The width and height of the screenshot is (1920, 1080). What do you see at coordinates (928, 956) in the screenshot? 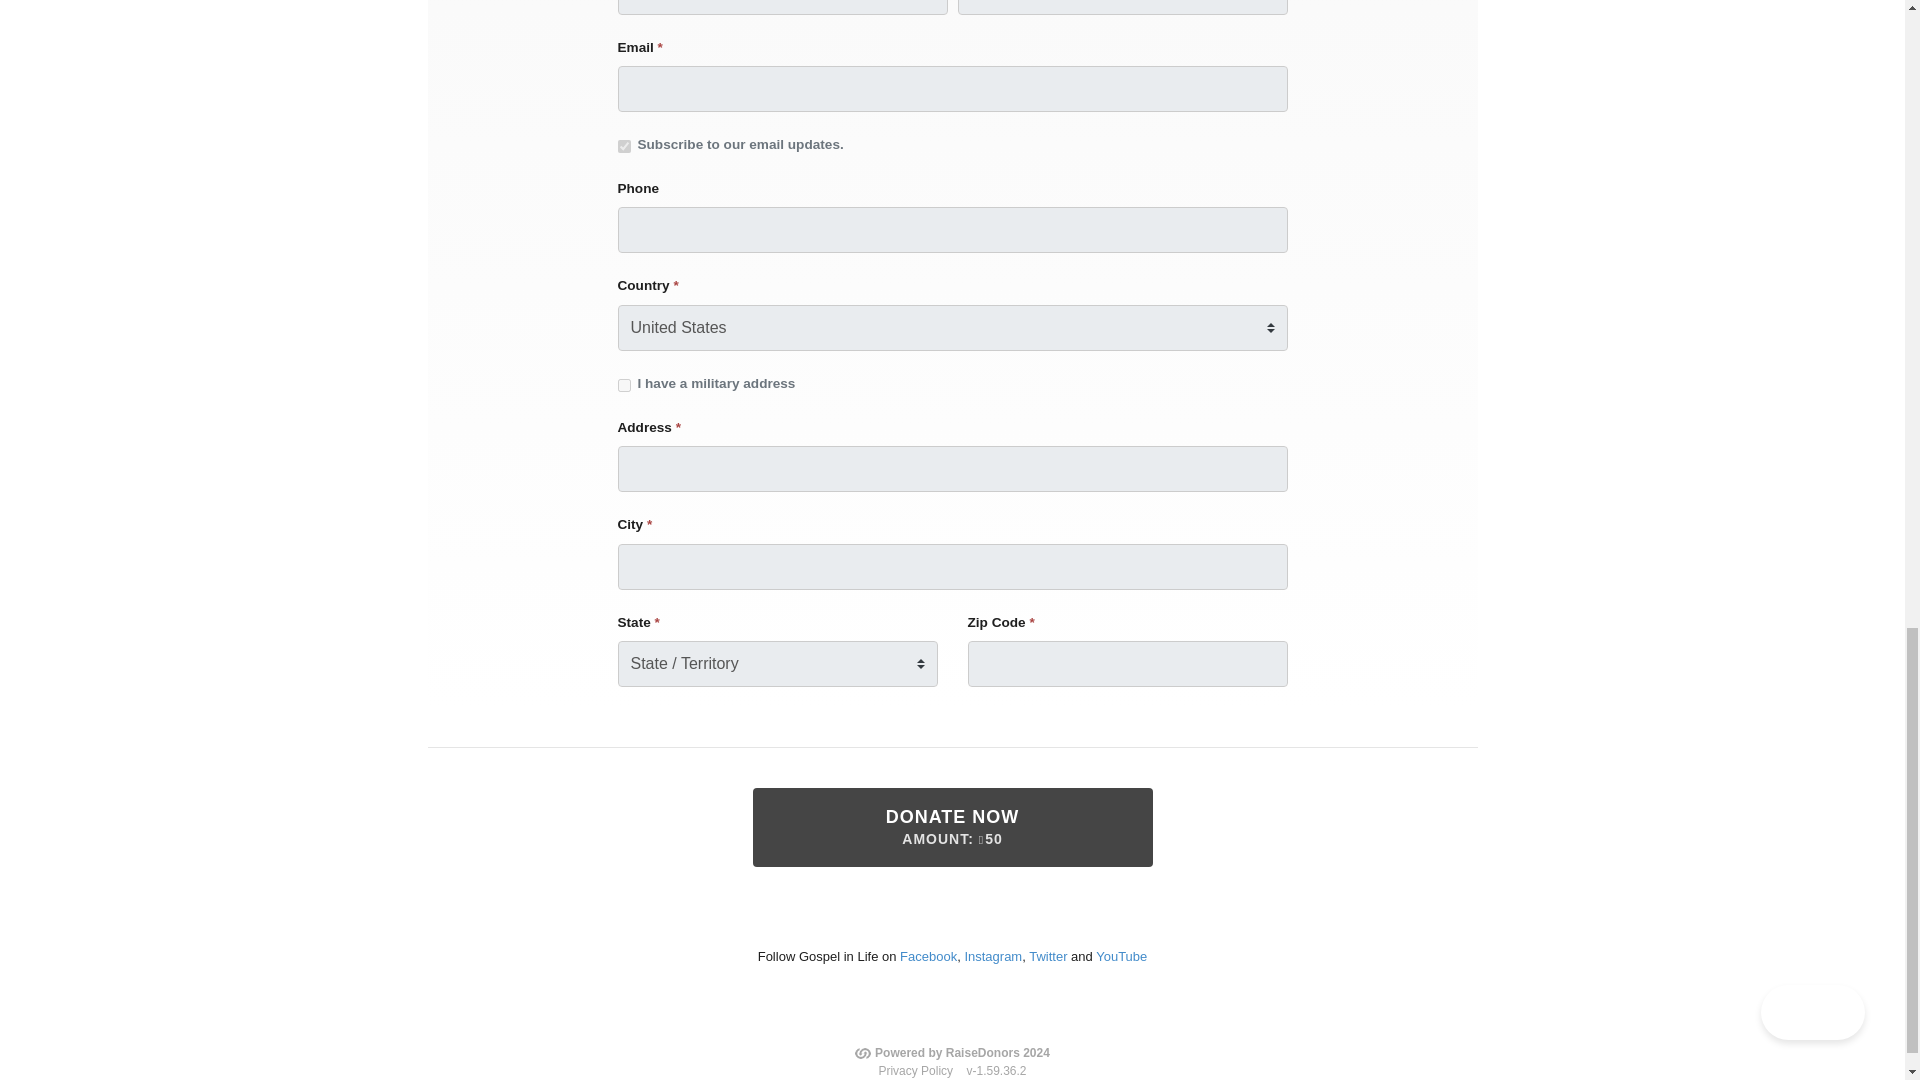
I see `Facebook` at bounding box center [928, 956].